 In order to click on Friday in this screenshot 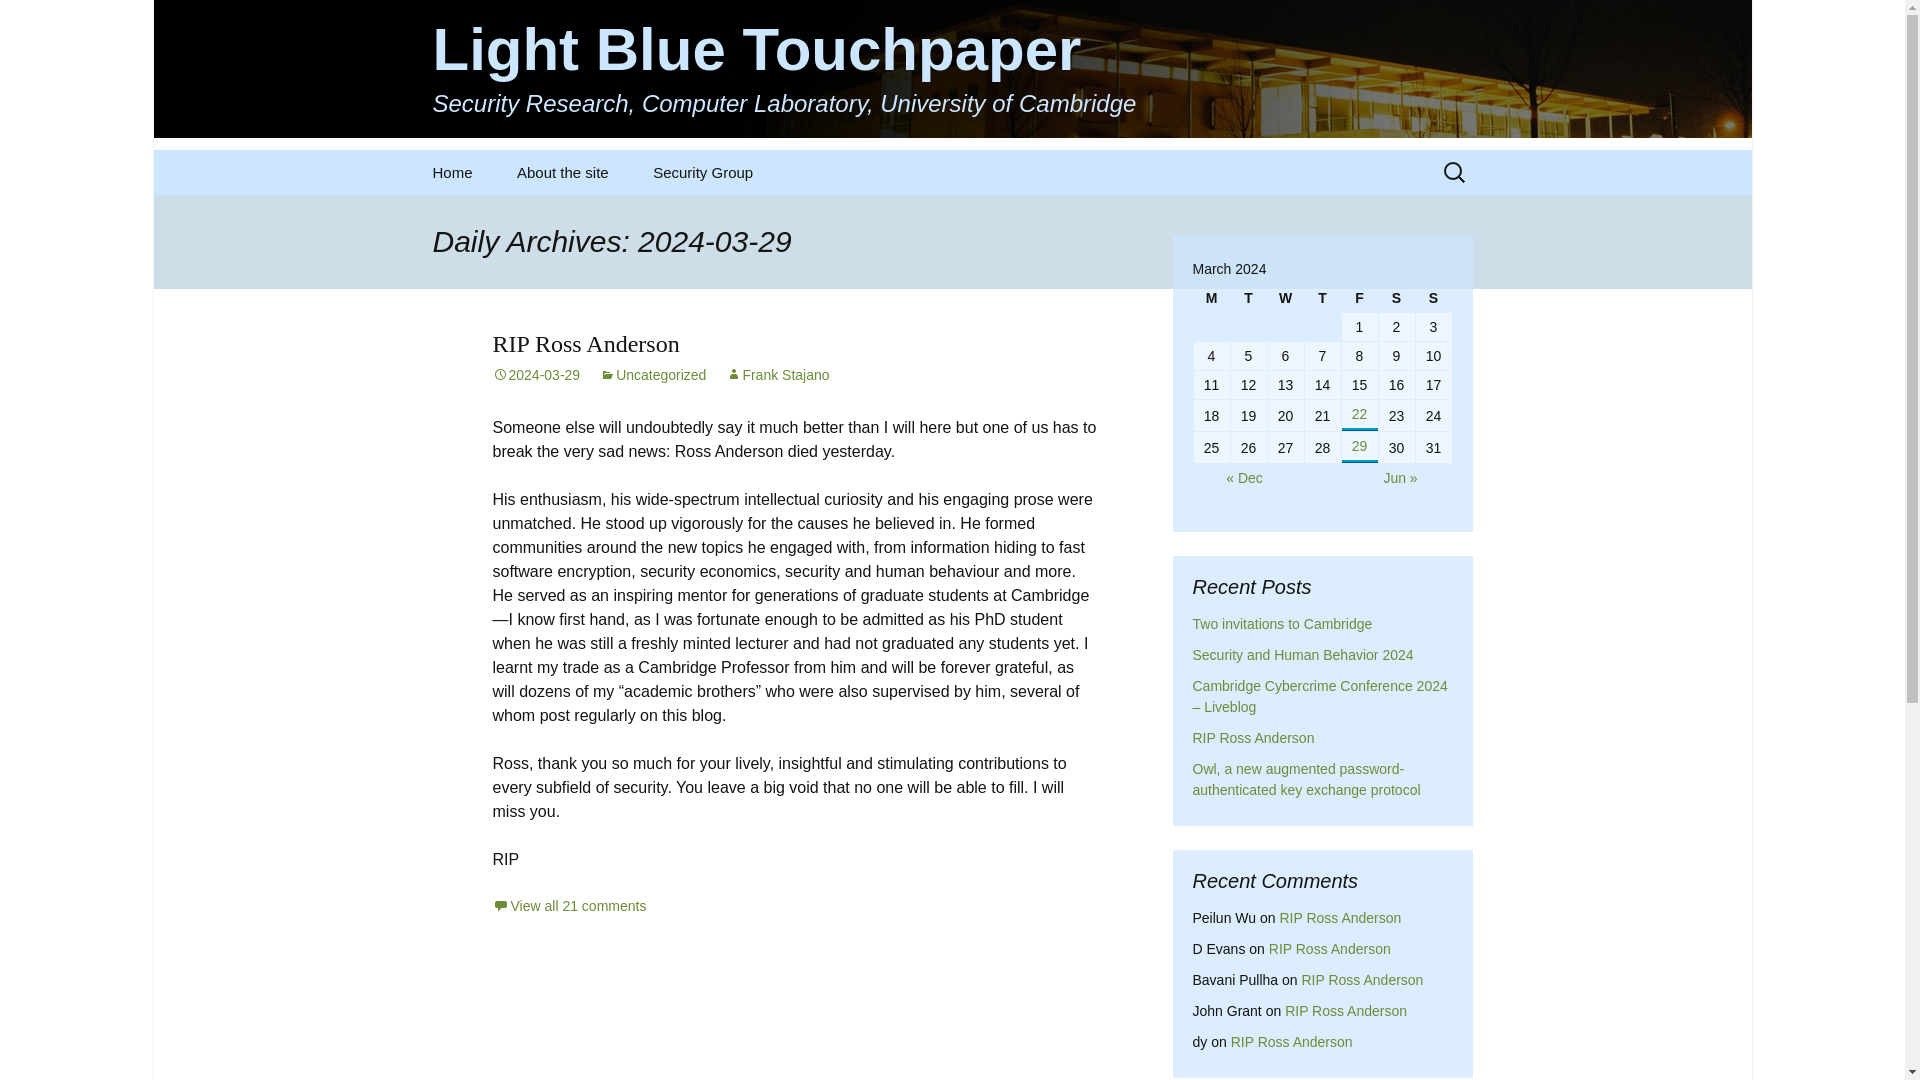, I will do `click(1360, 298)`.